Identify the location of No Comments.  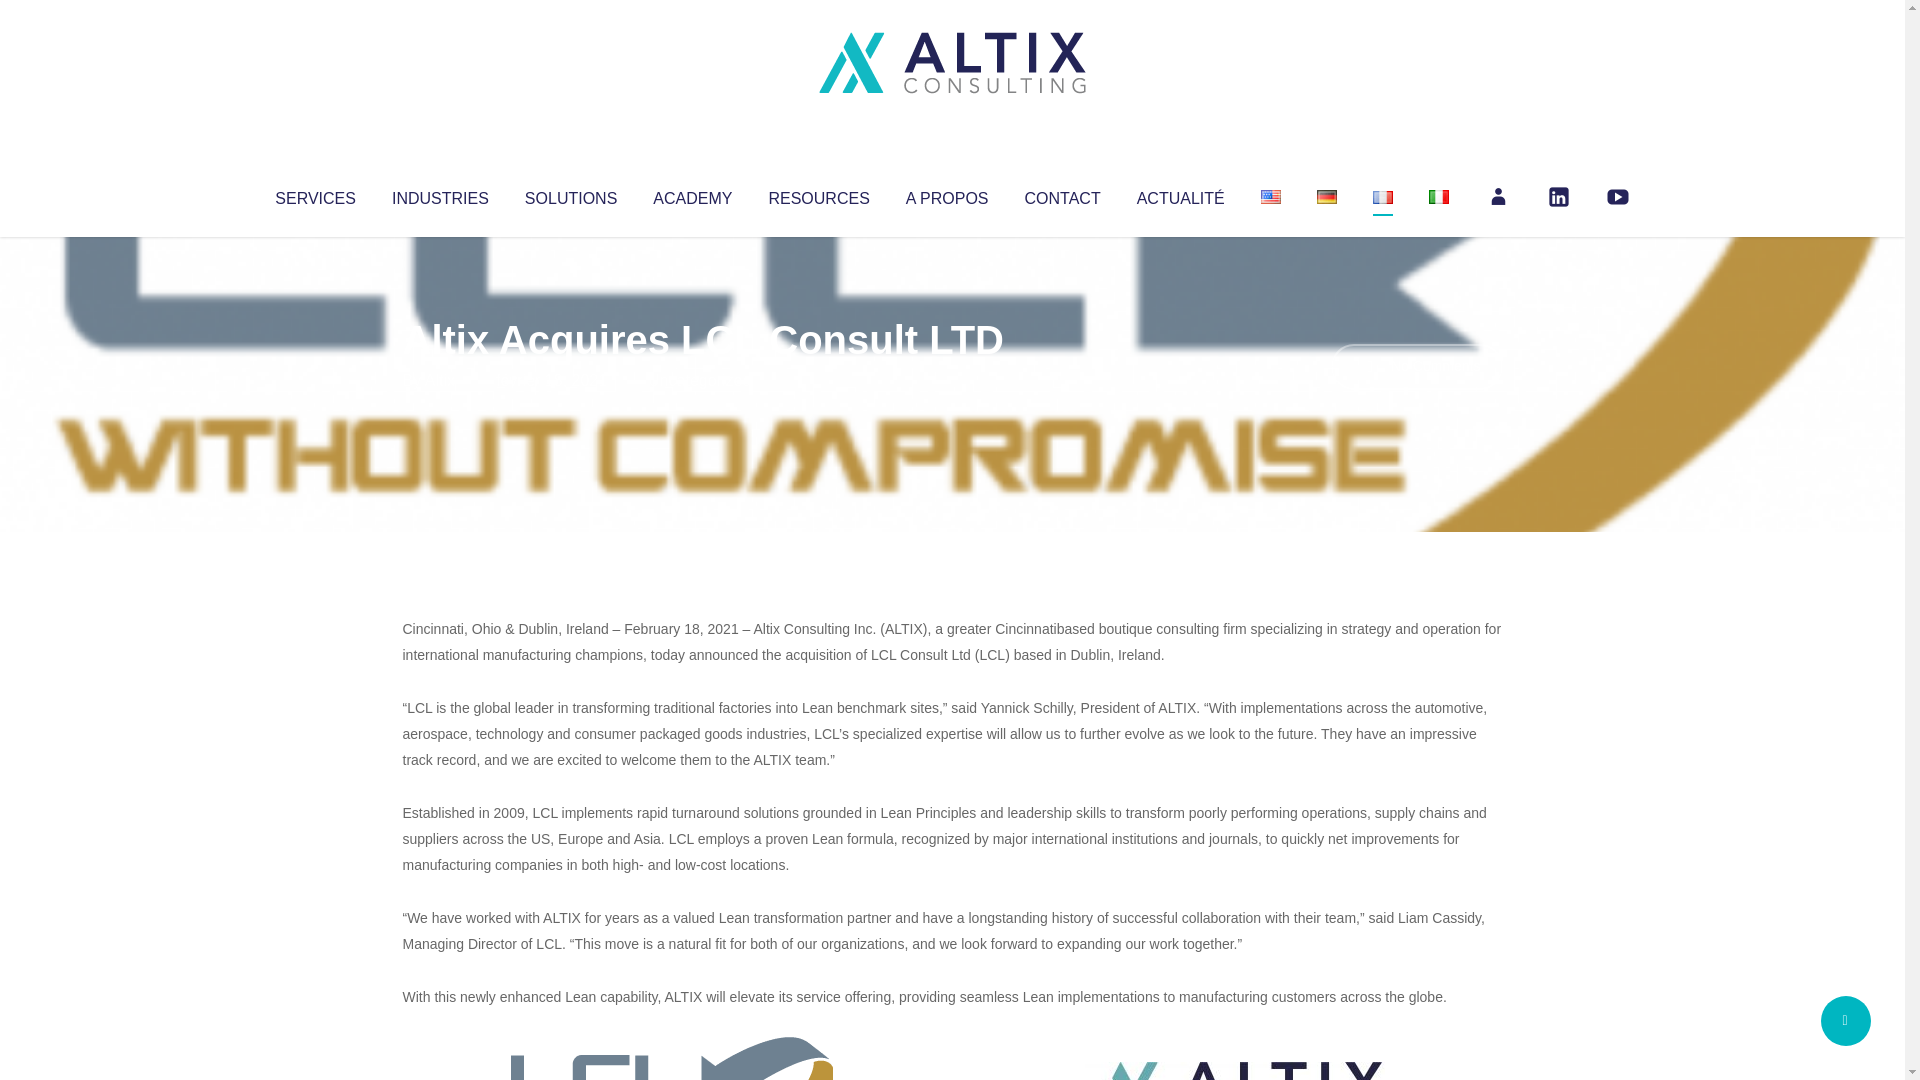
(1416, 366).